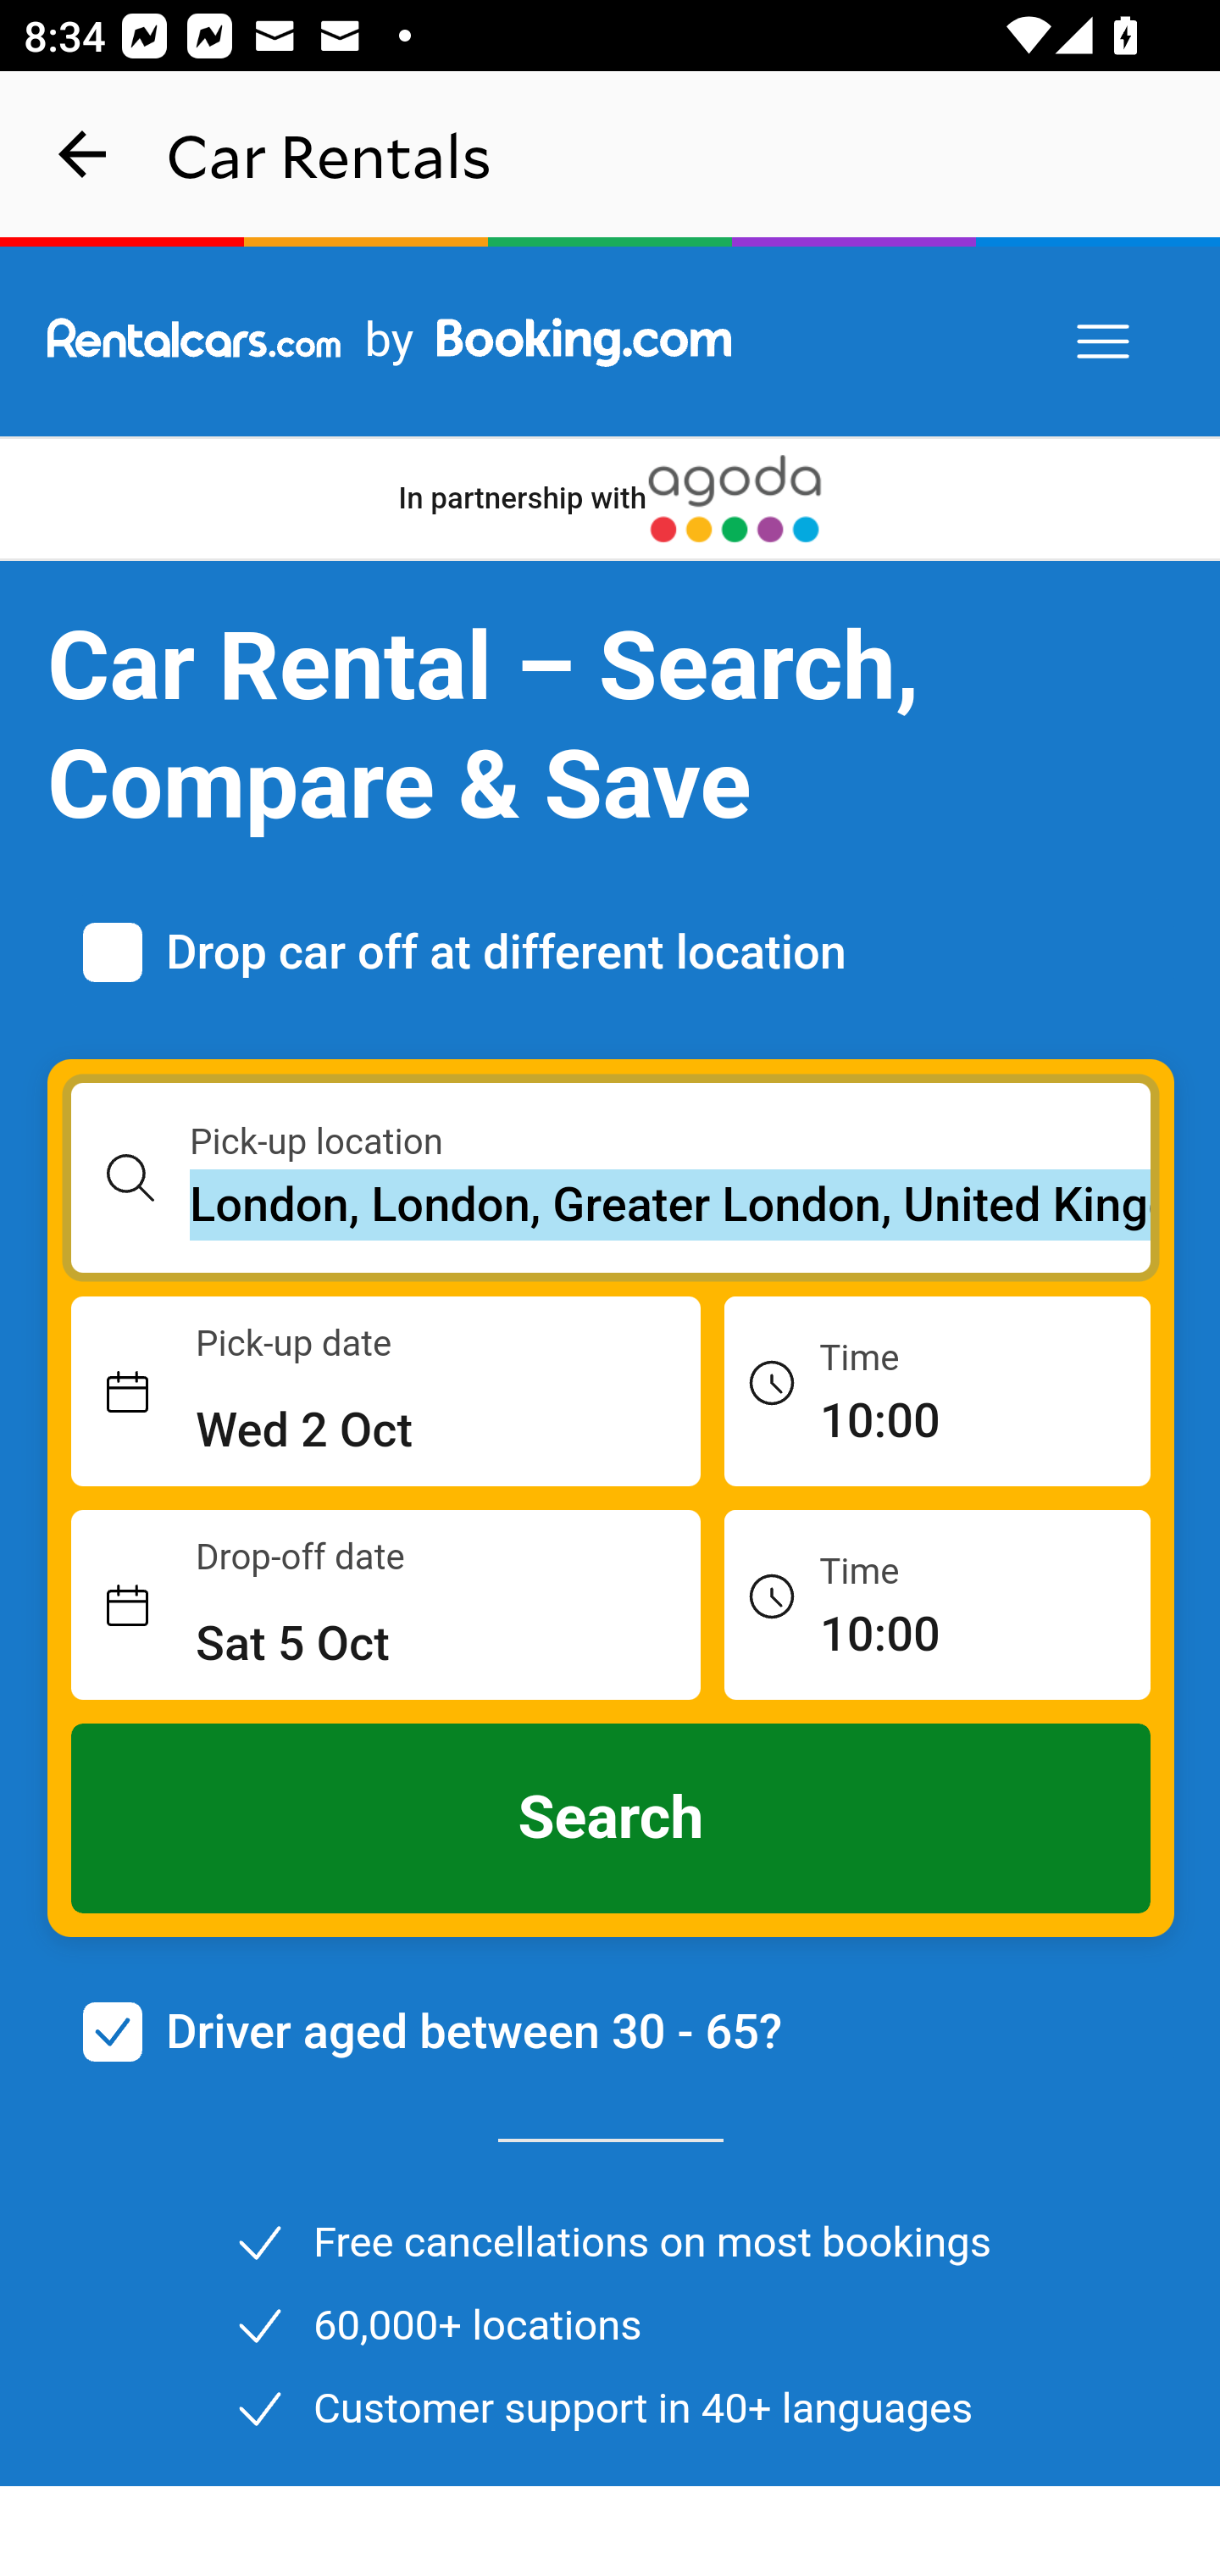 This screenshot has height=2576, width=1220. What do you see at coordinates (386, 1606) in the screenshot?
I see `Drop-off date Sat 5 Oct` at bounding box center [386, 1606].